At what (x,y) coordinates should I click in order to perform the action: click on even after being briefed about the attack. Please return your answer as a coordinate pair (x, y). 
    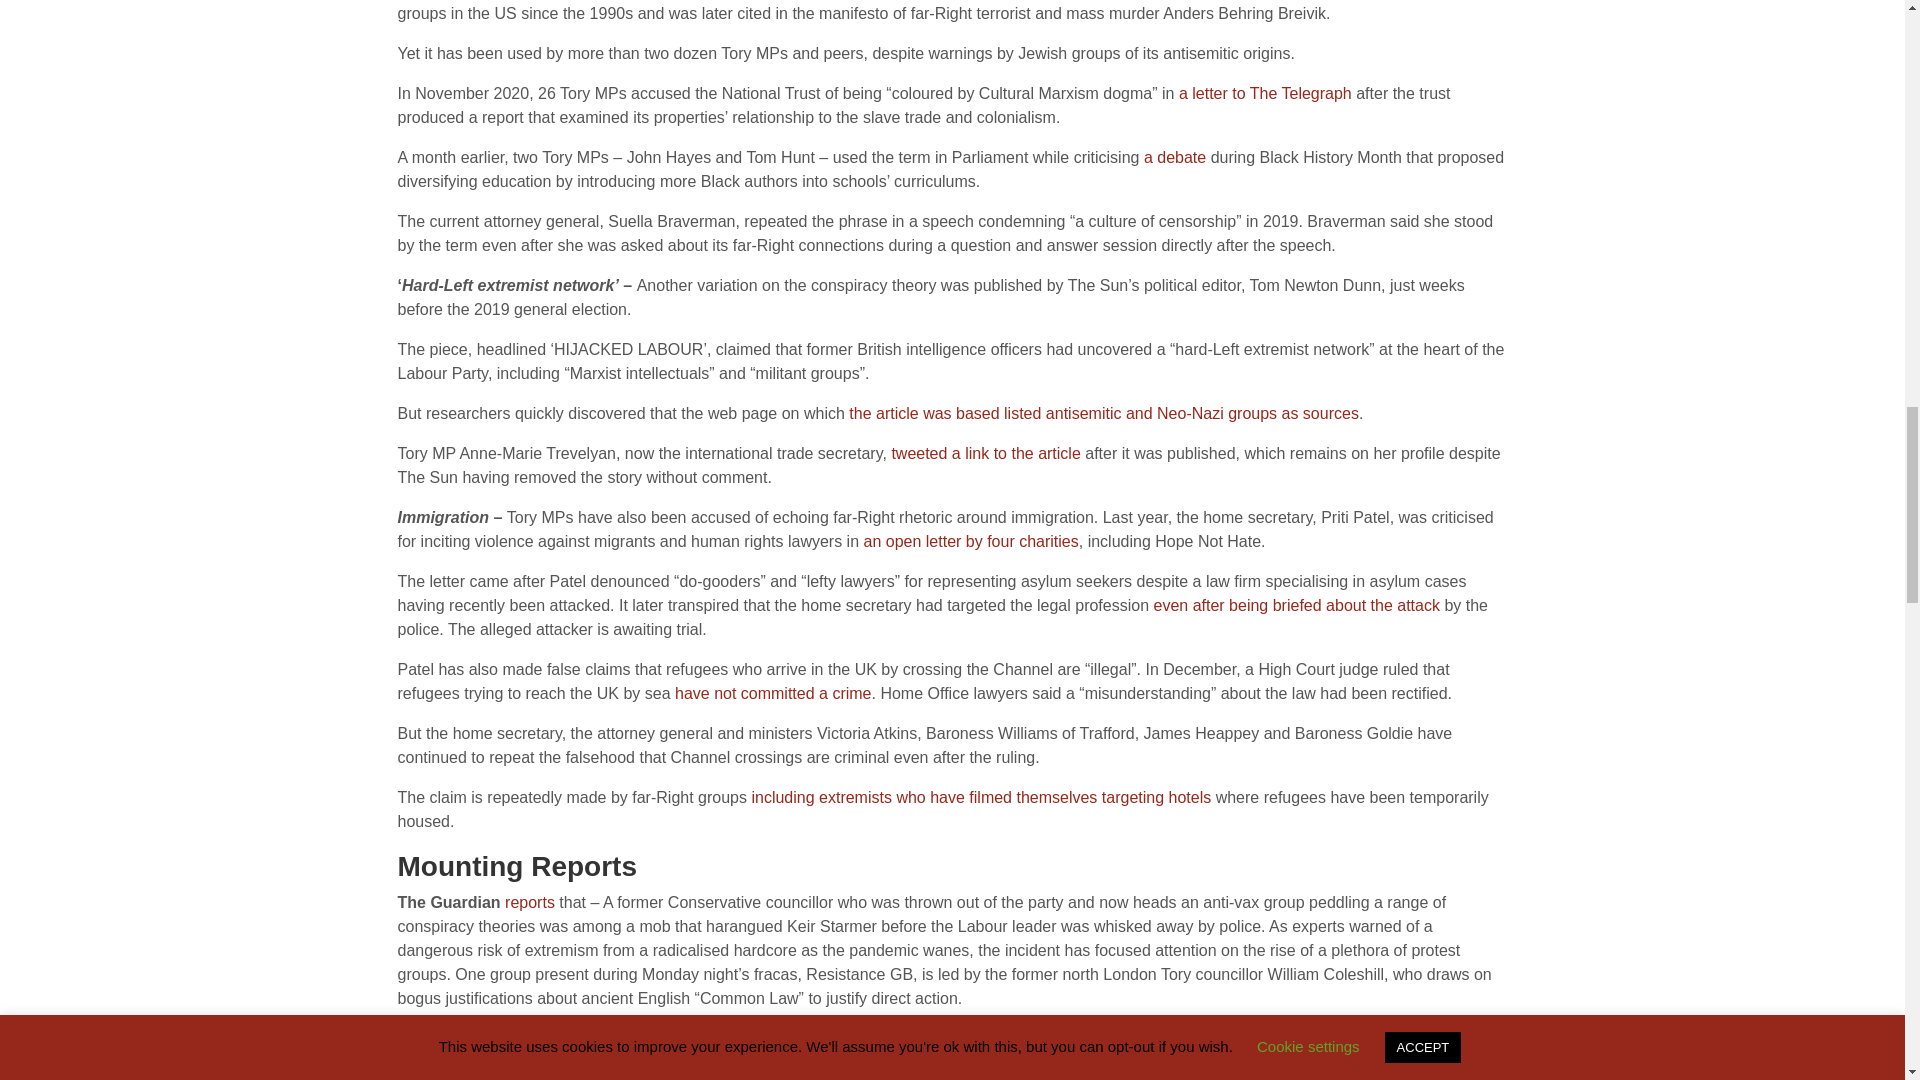
    Looking at the image, I should click on (1296, 606).